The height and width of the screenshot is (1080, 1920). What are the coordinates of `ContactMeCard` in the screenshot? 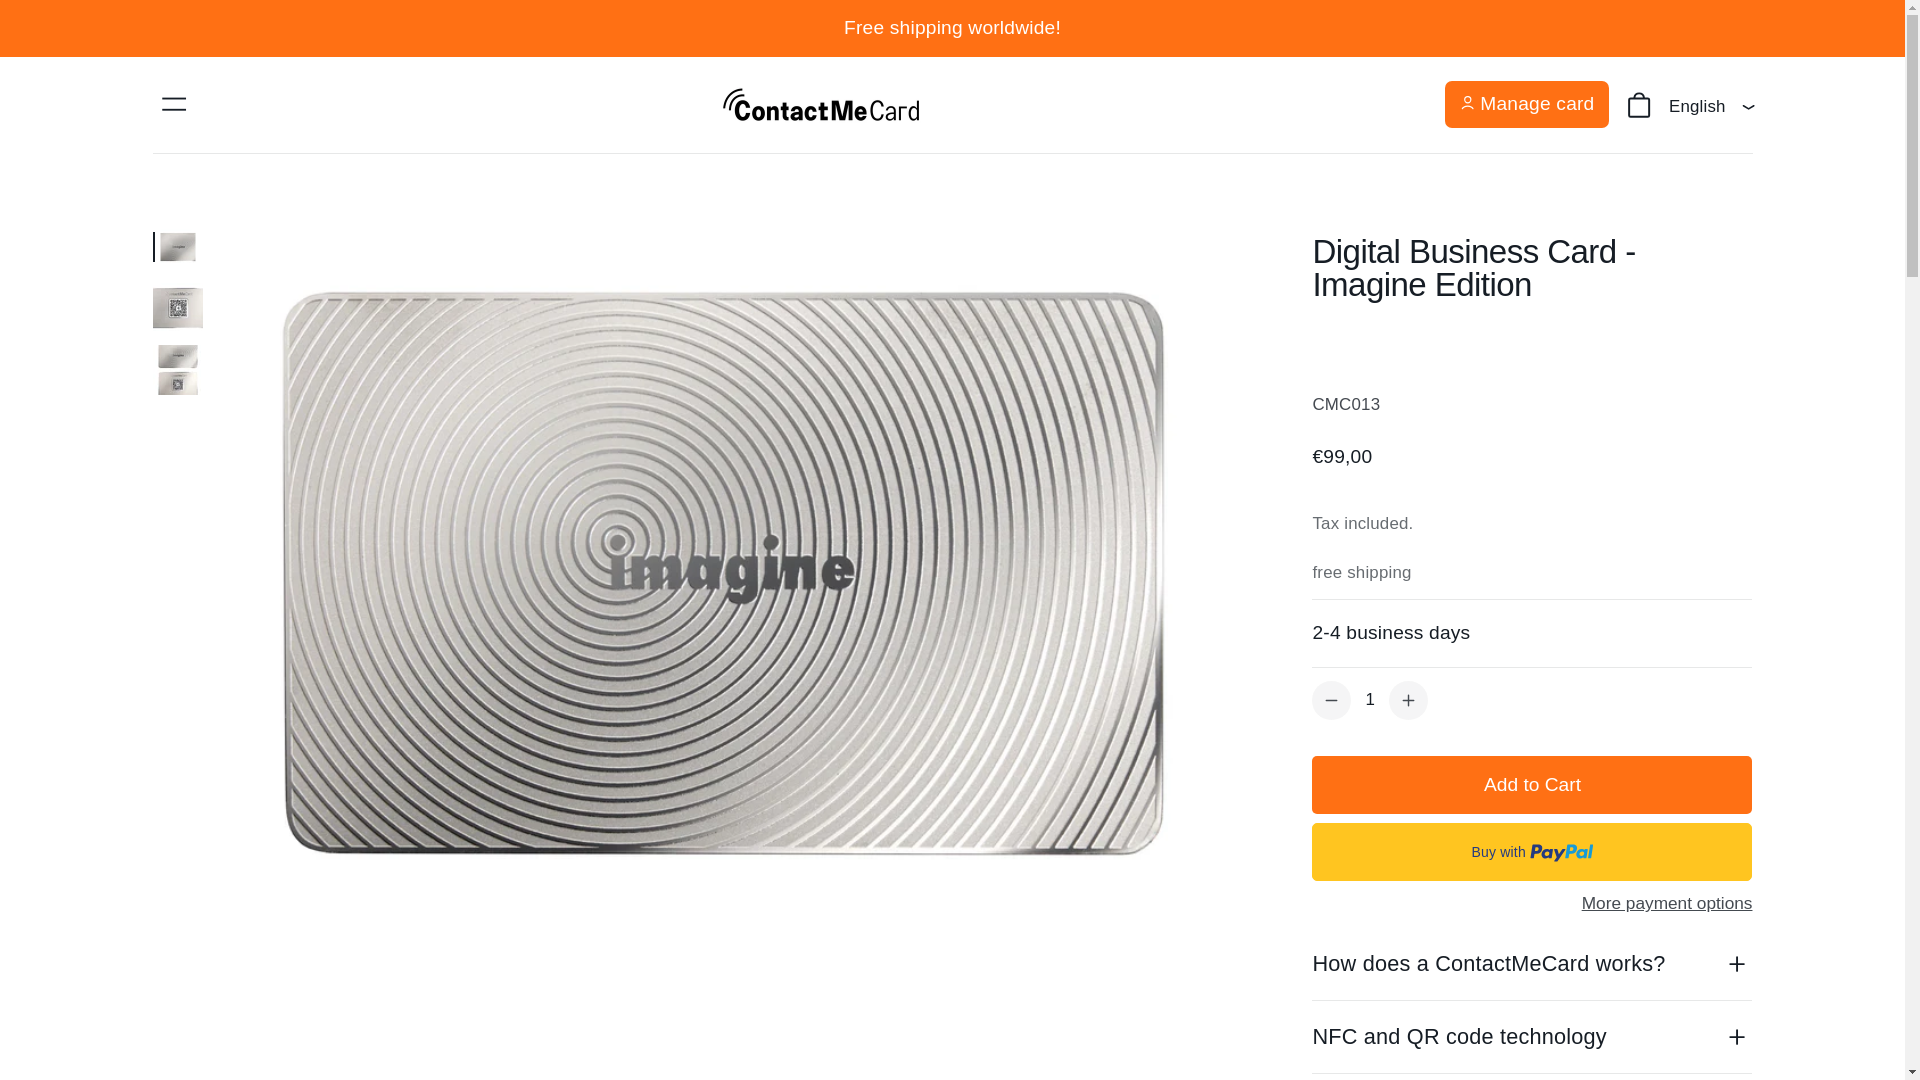 It's located at (206, 128).